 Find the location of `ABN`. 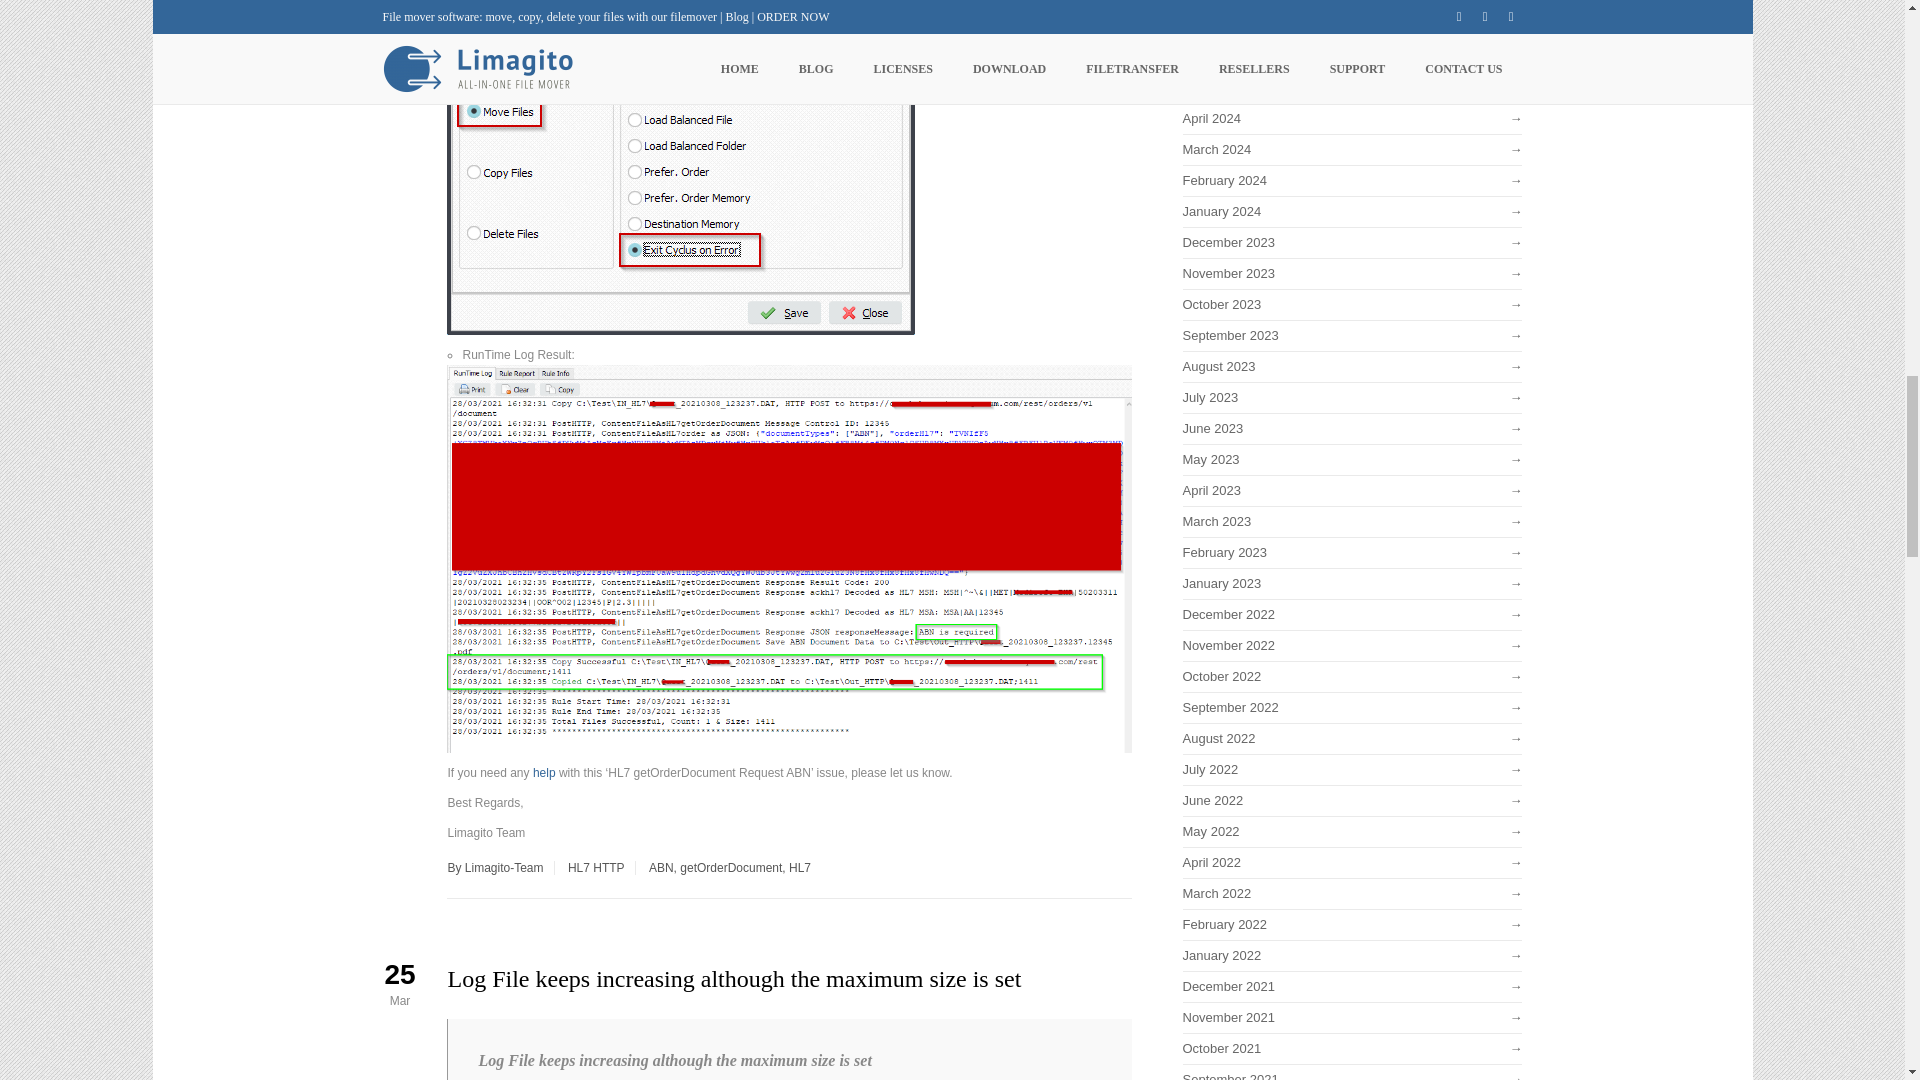

ABN is located at coordinates (660, 867).